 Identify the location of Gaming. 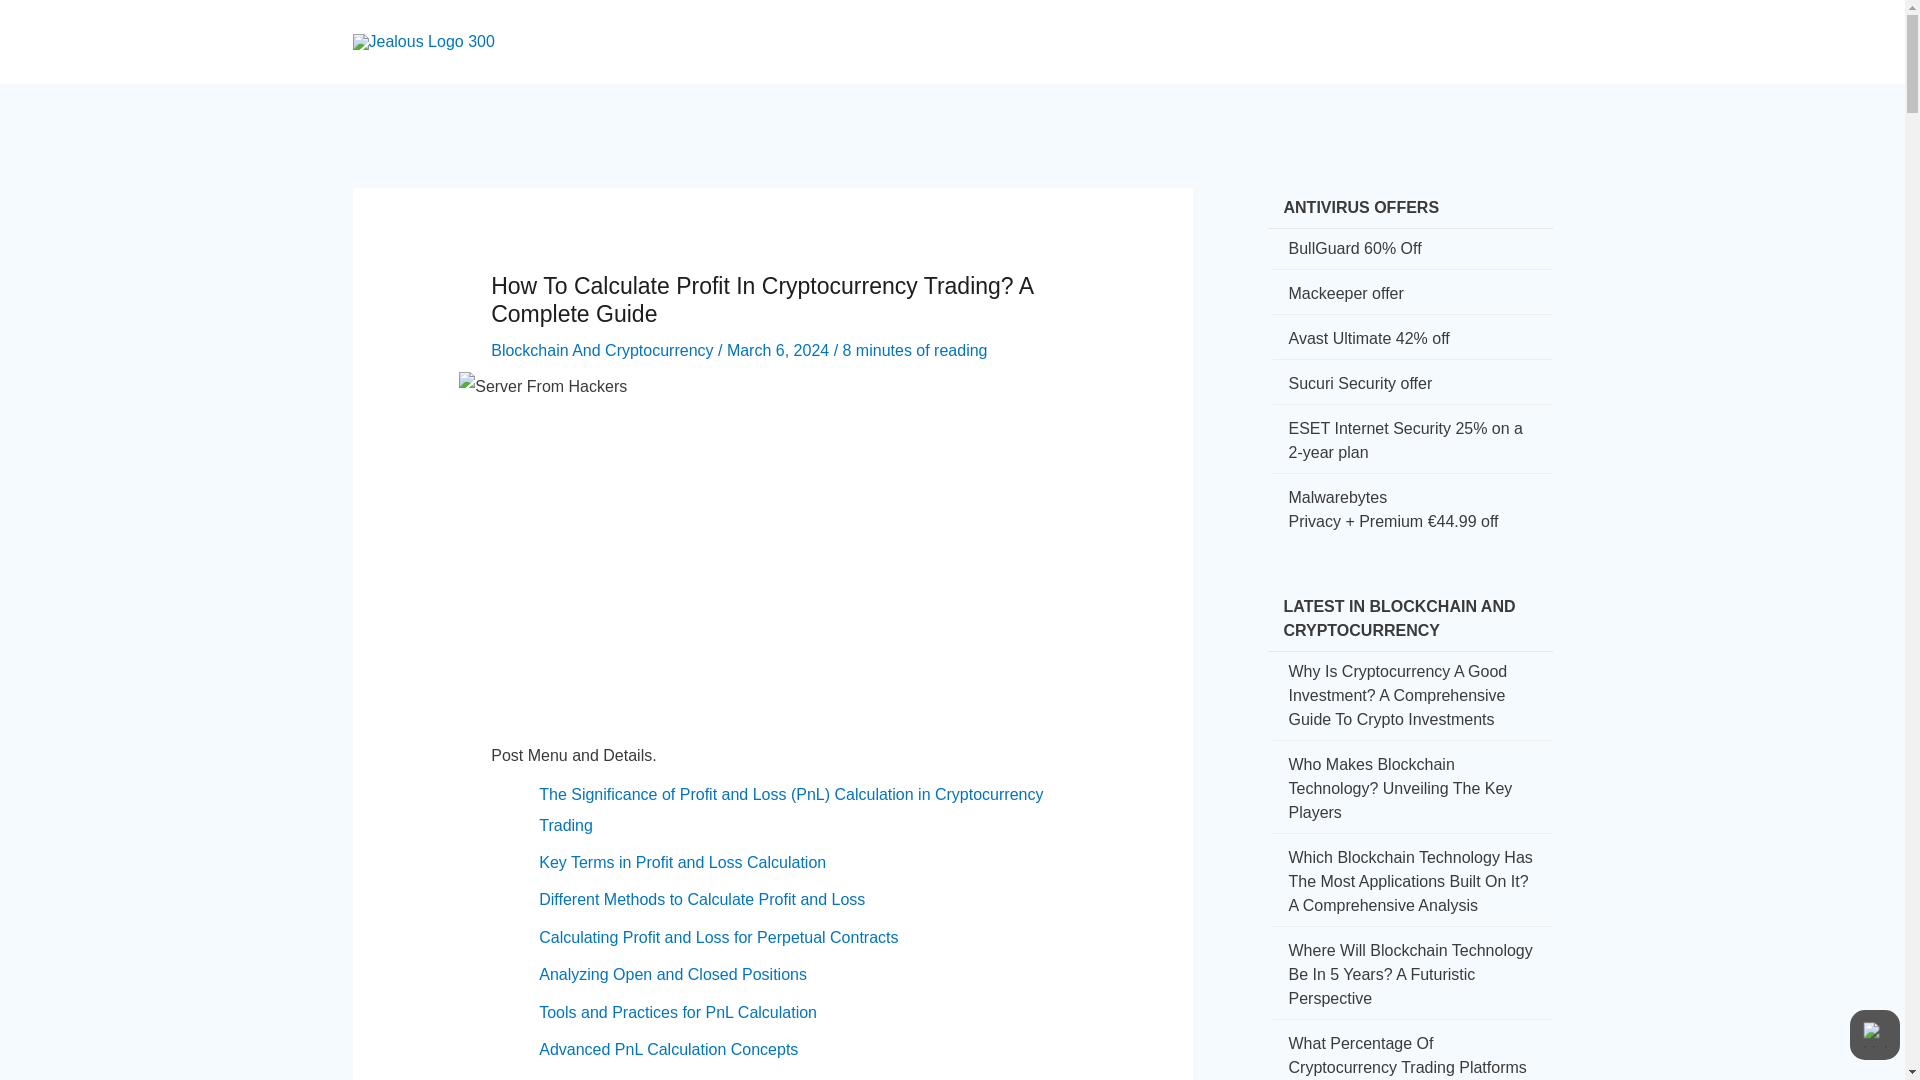
(1318, 24).